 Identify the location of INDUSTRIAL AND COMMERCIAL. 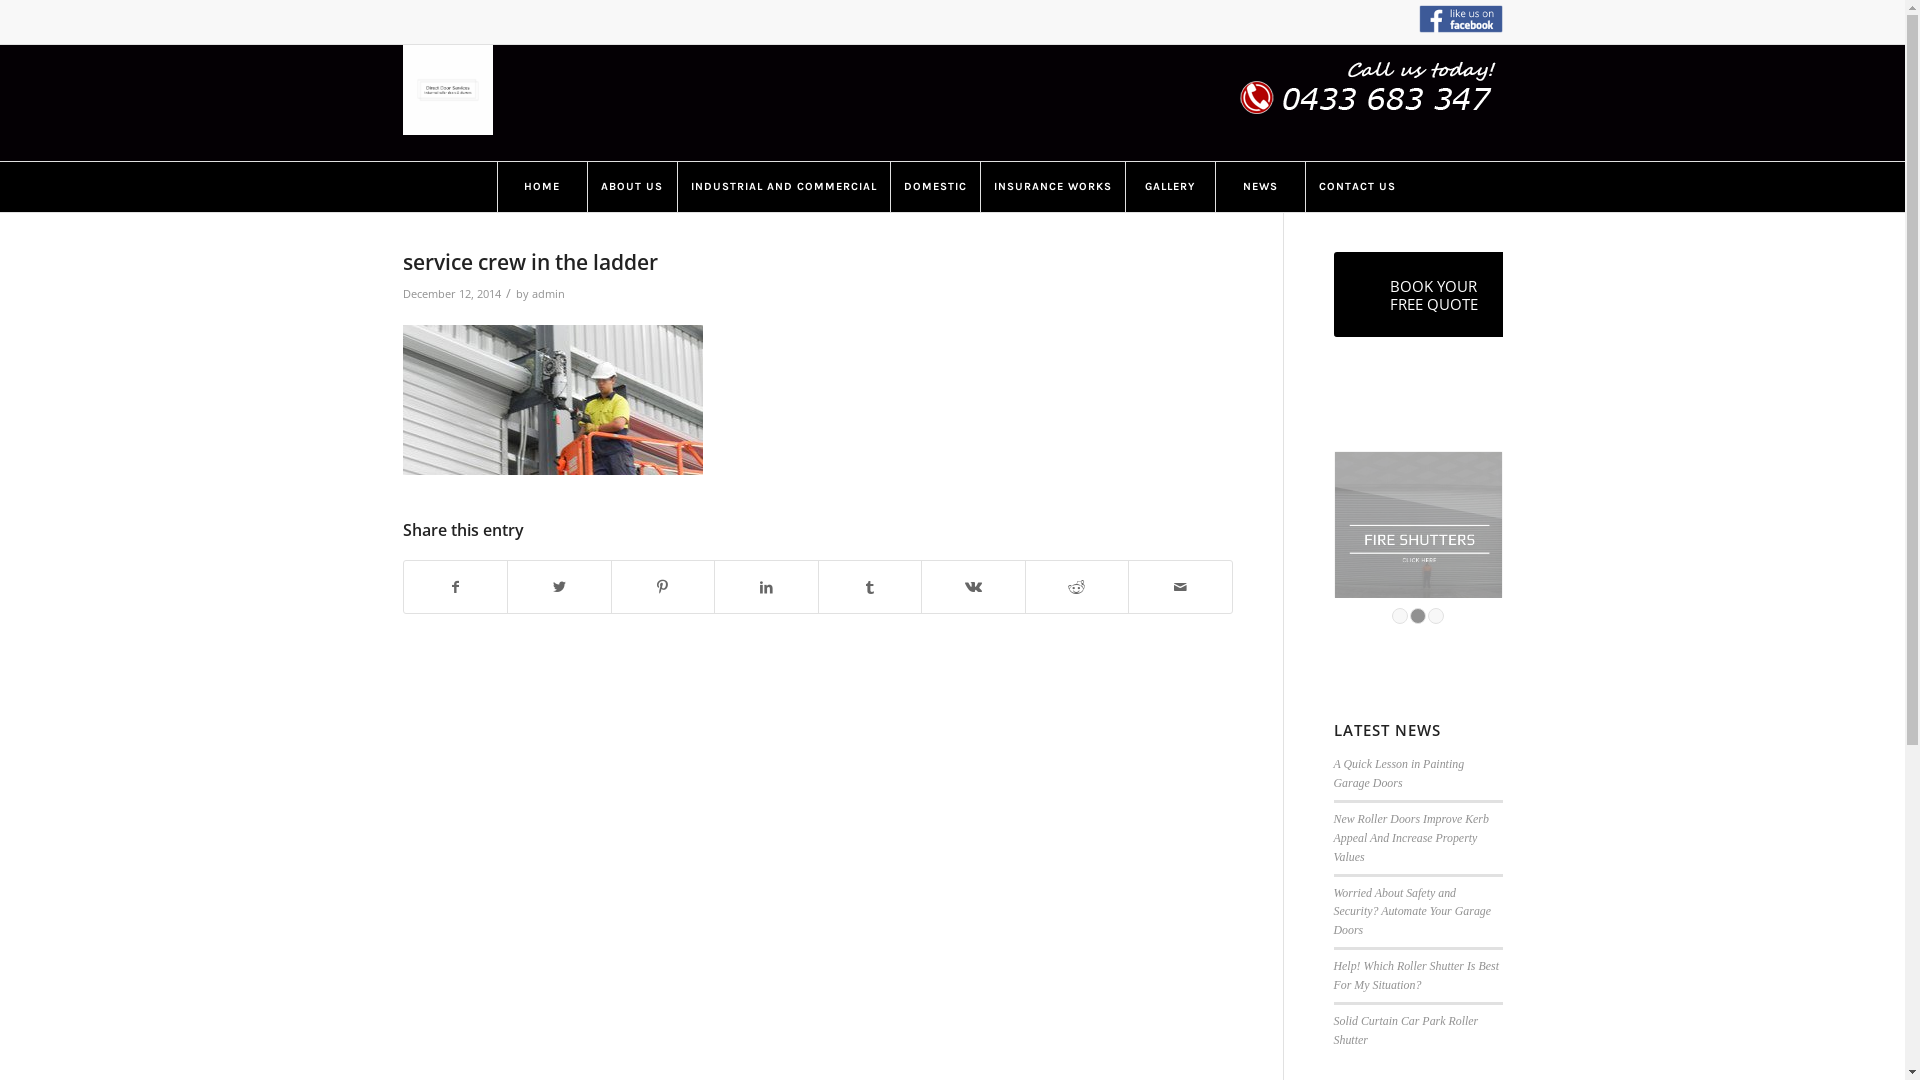
(782, 187).